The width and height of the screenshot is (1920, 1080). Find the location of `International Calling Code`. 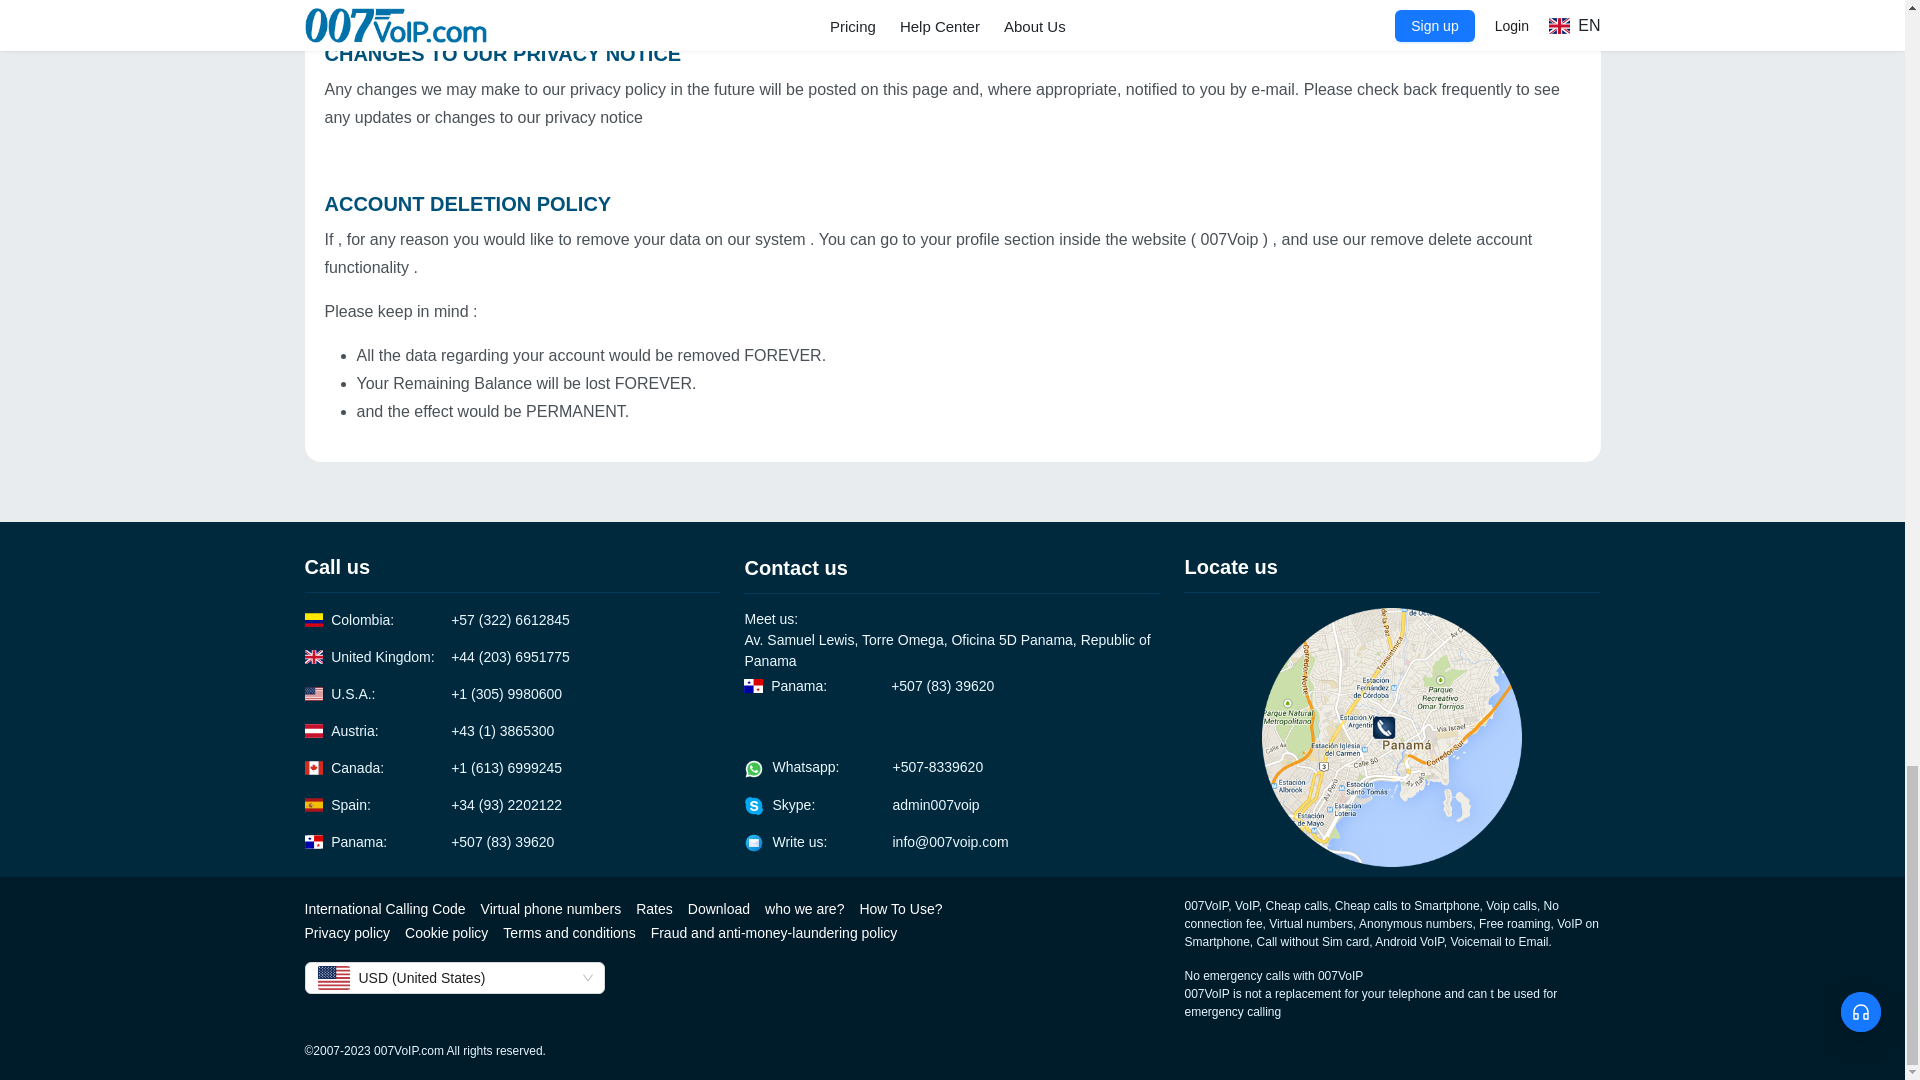

International Calling Code is located at coordinates (384, 908).